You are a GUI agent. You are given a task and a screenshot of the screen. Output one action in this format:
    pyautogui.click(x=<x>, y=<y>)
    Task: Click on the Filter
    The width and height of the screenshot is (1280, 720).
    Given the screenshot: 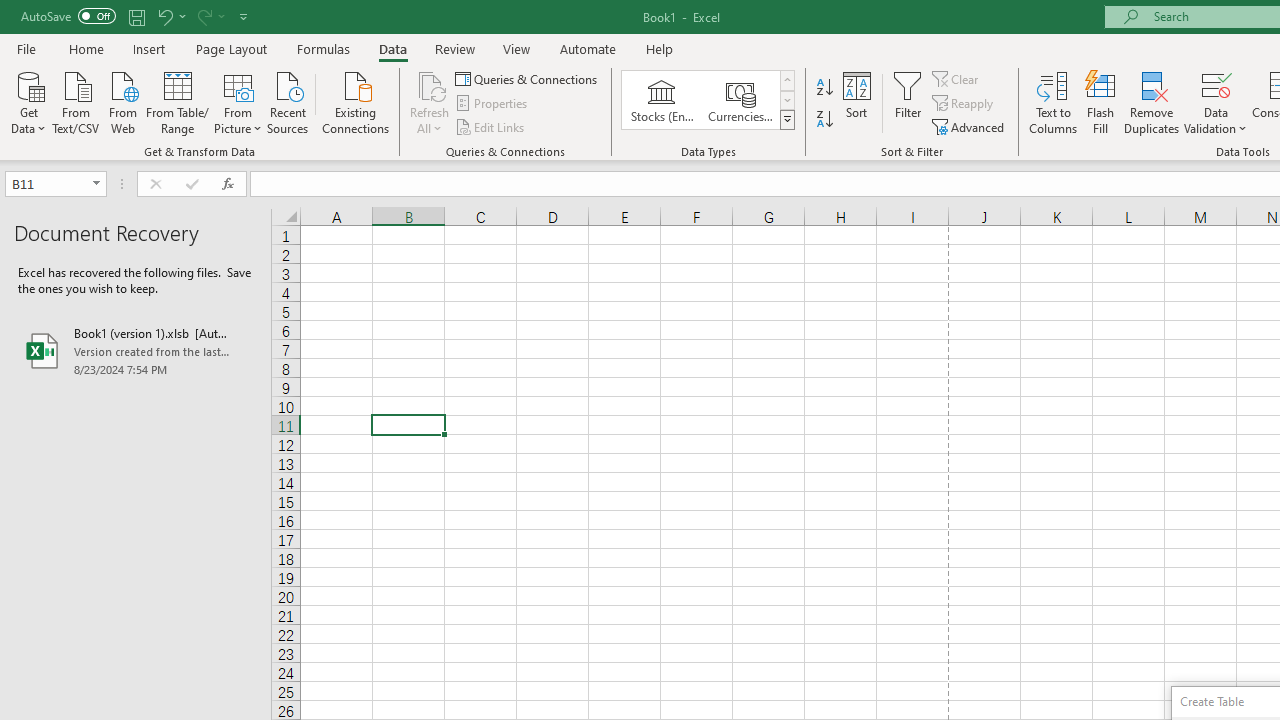 What is the action you would take?
    pyautogui.click(x=908, y=102)
    